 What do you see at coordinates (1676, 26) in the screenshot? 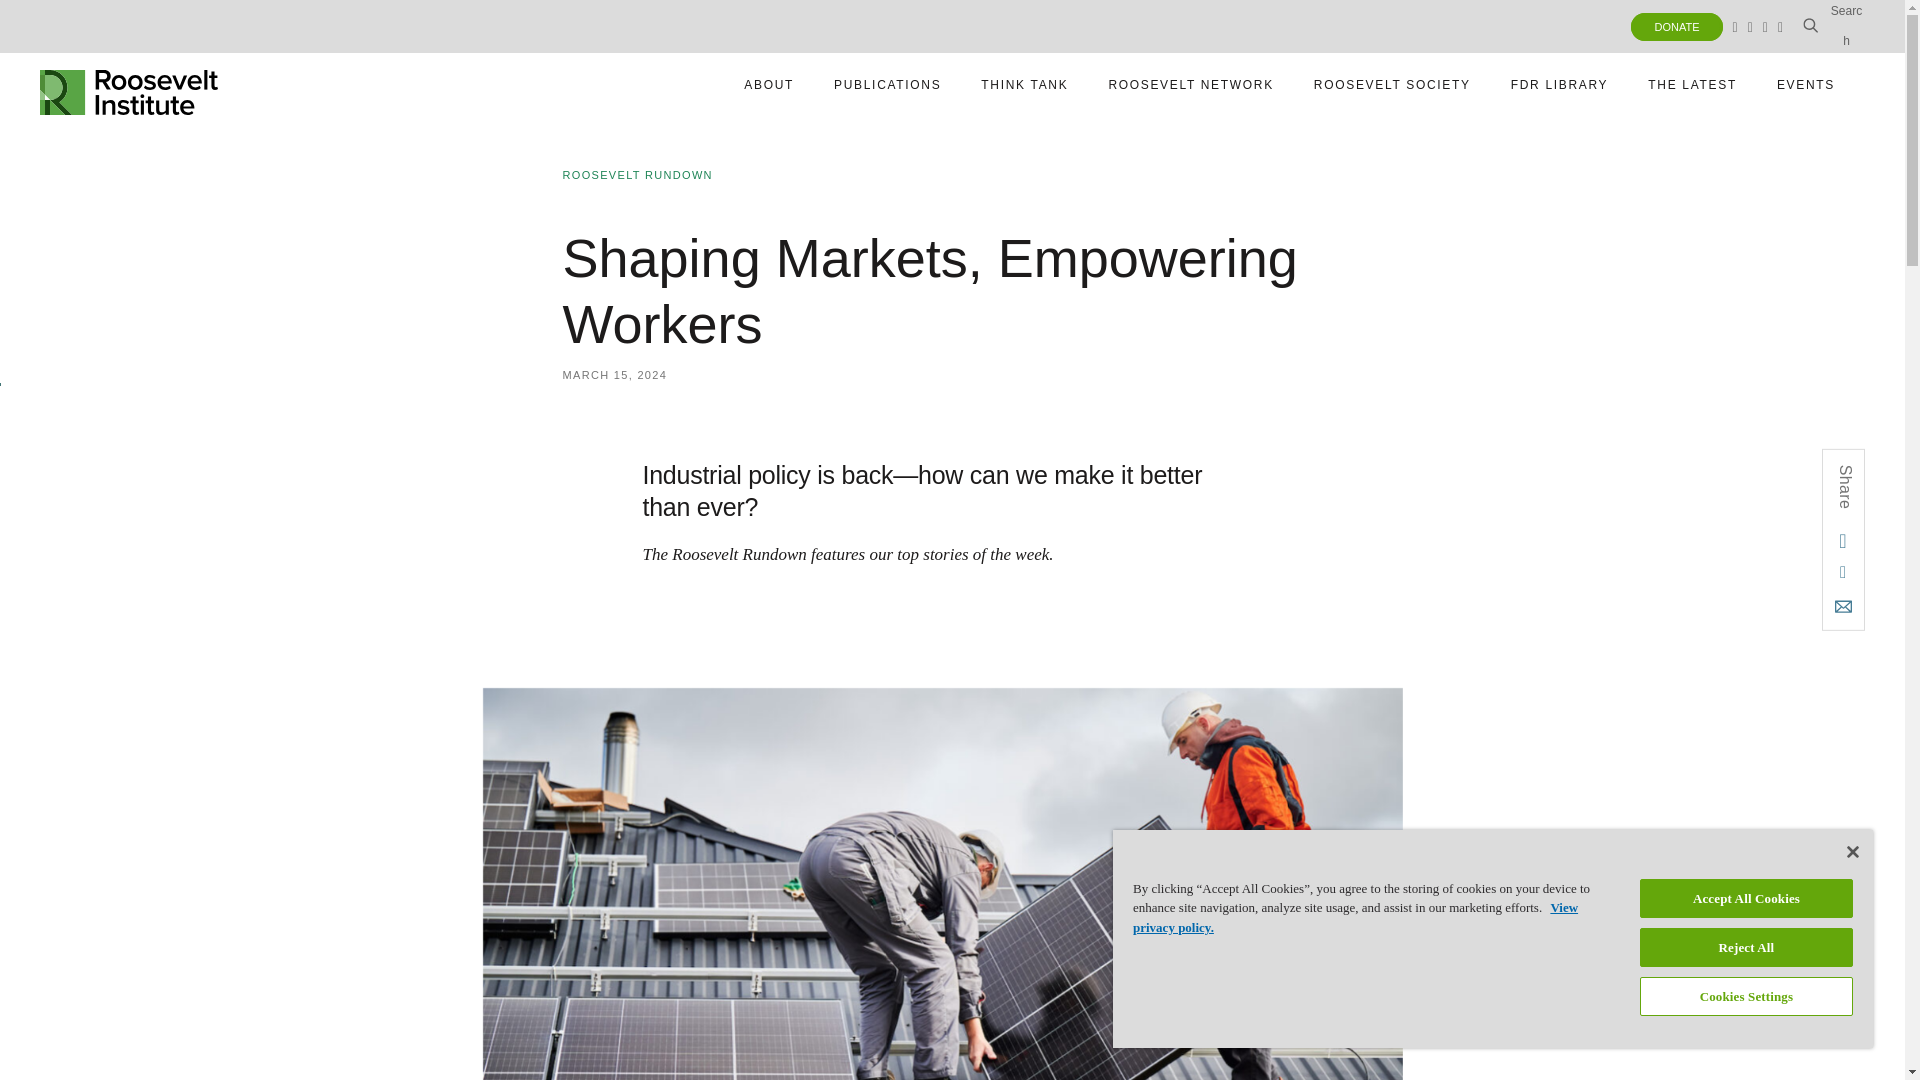
I see `DONATE` at bounding box center [1676, 26].